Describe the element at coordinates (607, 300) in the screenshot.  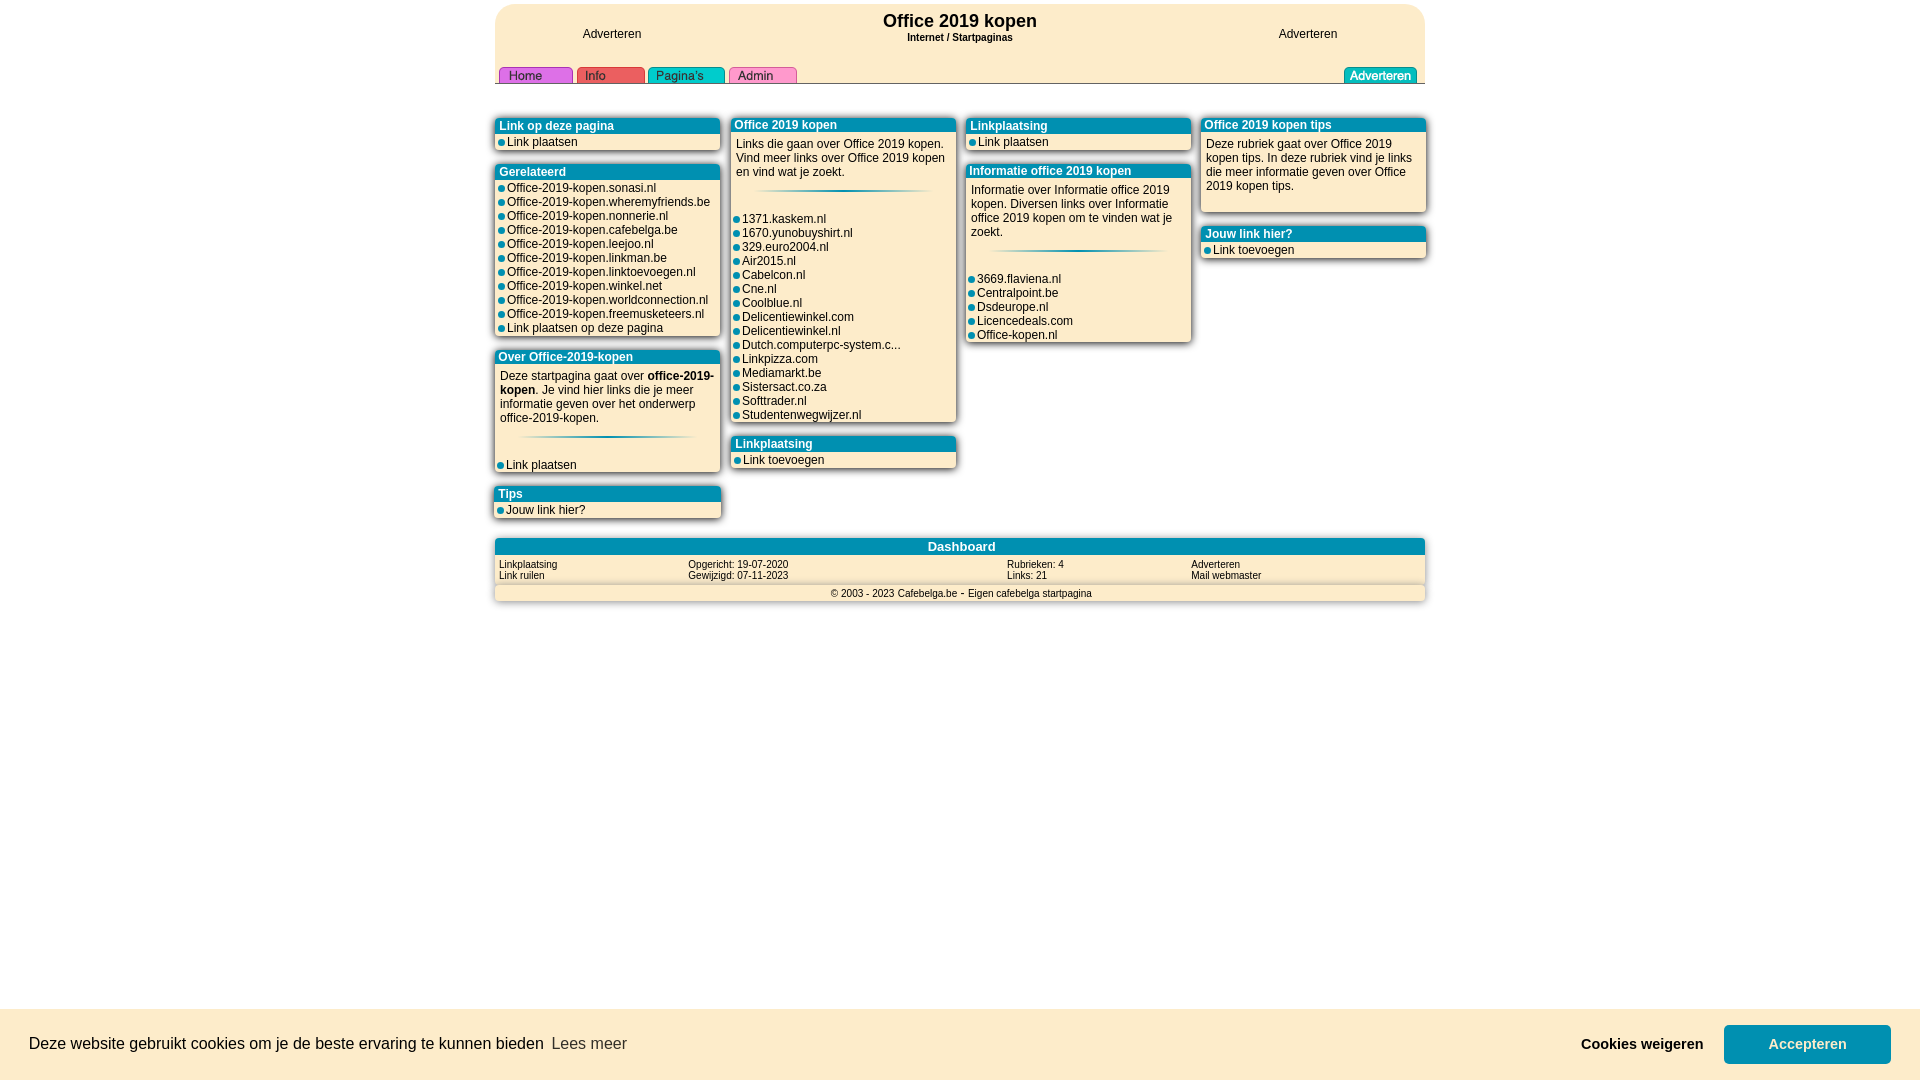
I see `Office-2019-kopen.worldconnection.nl` at that location.